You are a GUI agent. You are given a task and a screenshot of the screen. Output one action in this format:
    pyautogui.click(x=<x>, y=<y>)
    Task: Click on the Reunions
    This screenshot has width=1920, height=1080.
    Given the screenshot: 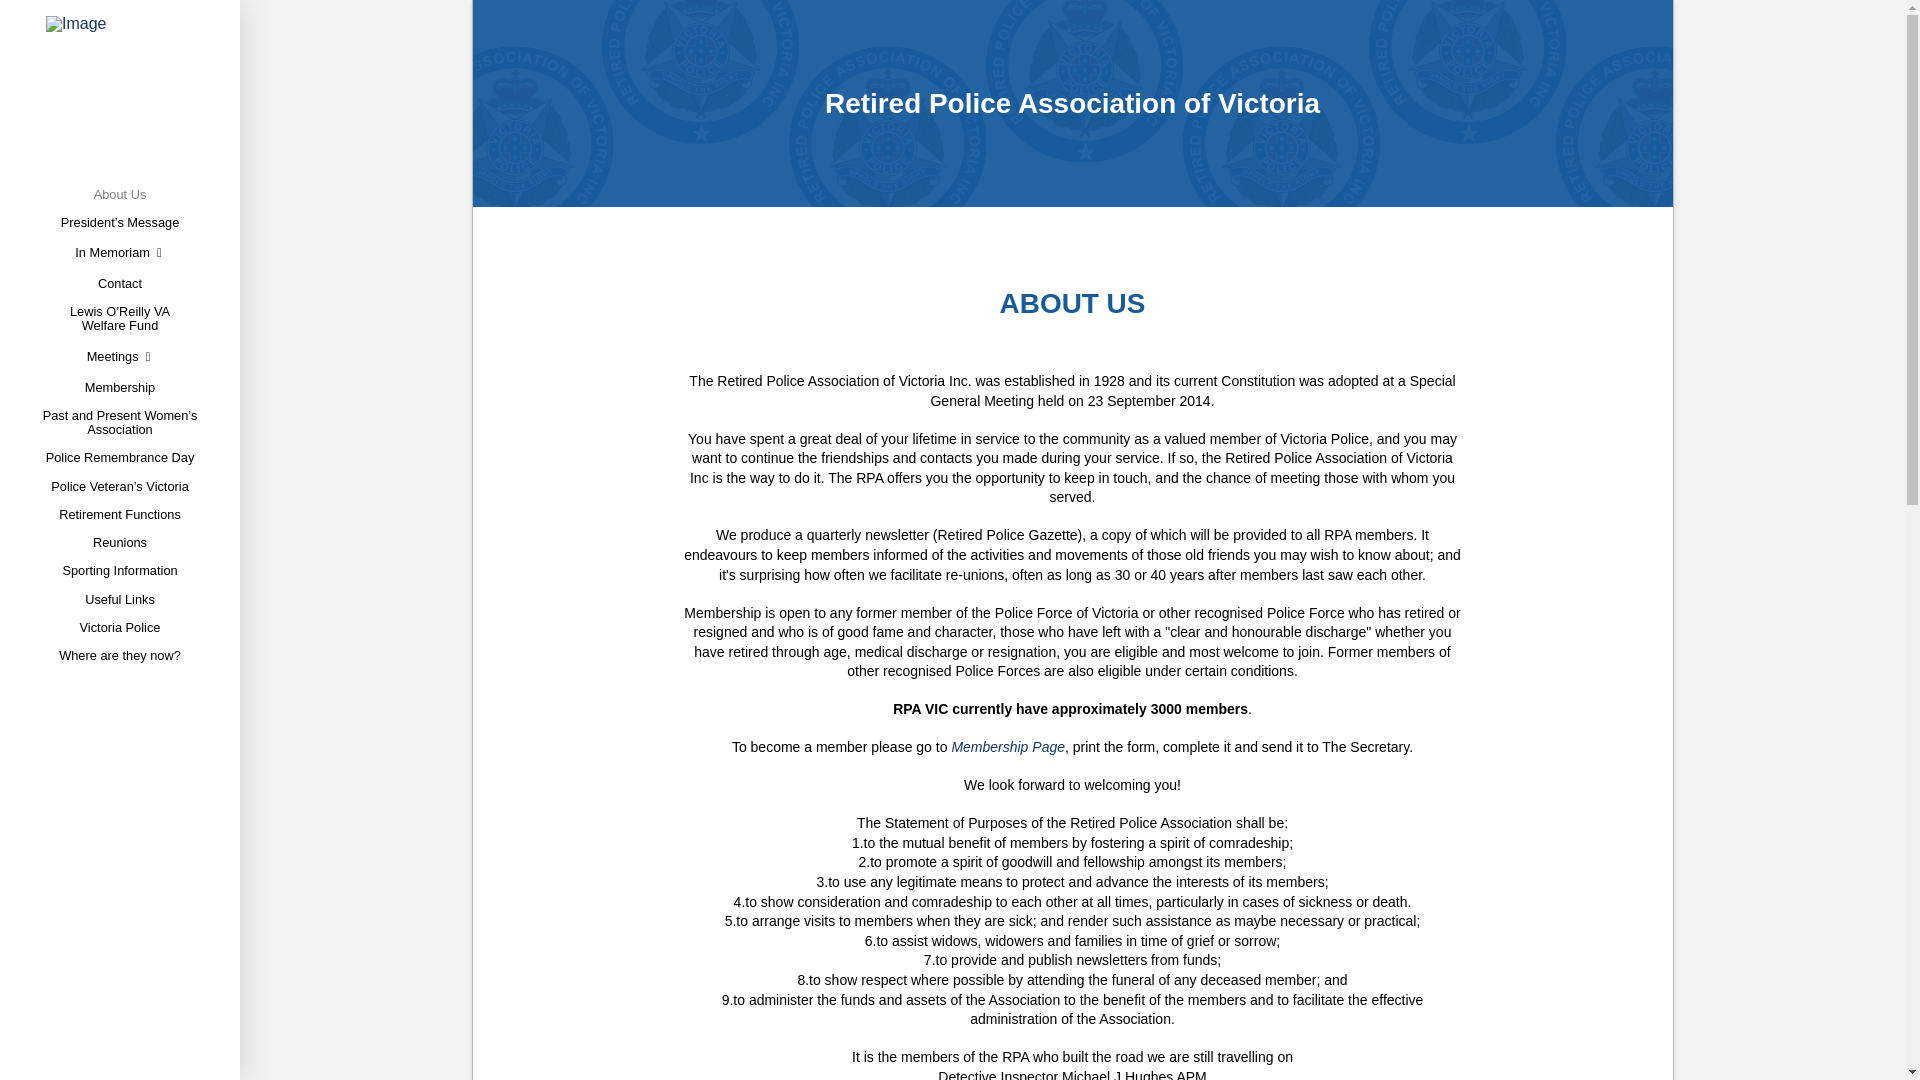 What is the action you would take?
    pyautogui.click(x=118, y=540)
    